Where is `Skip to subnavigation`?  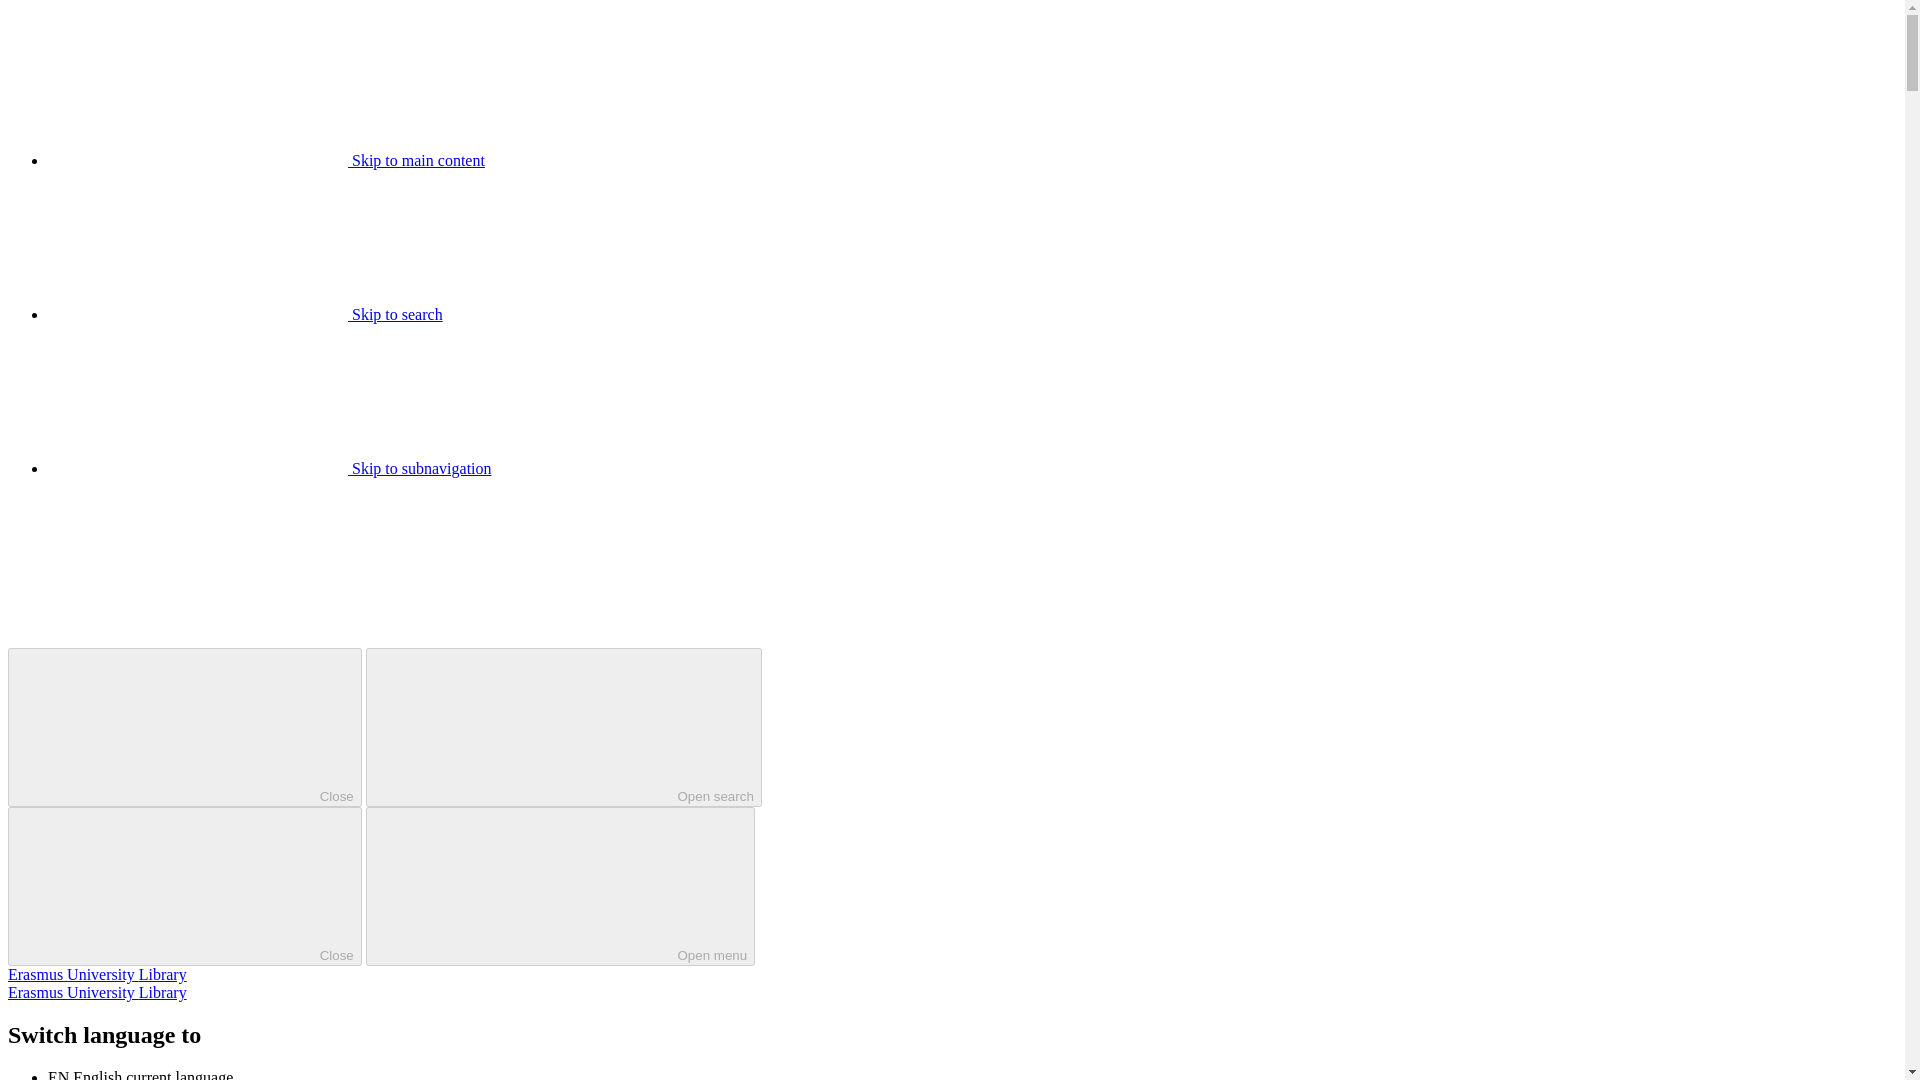
Skip to subnavigation is located at coordinates (270, 468).